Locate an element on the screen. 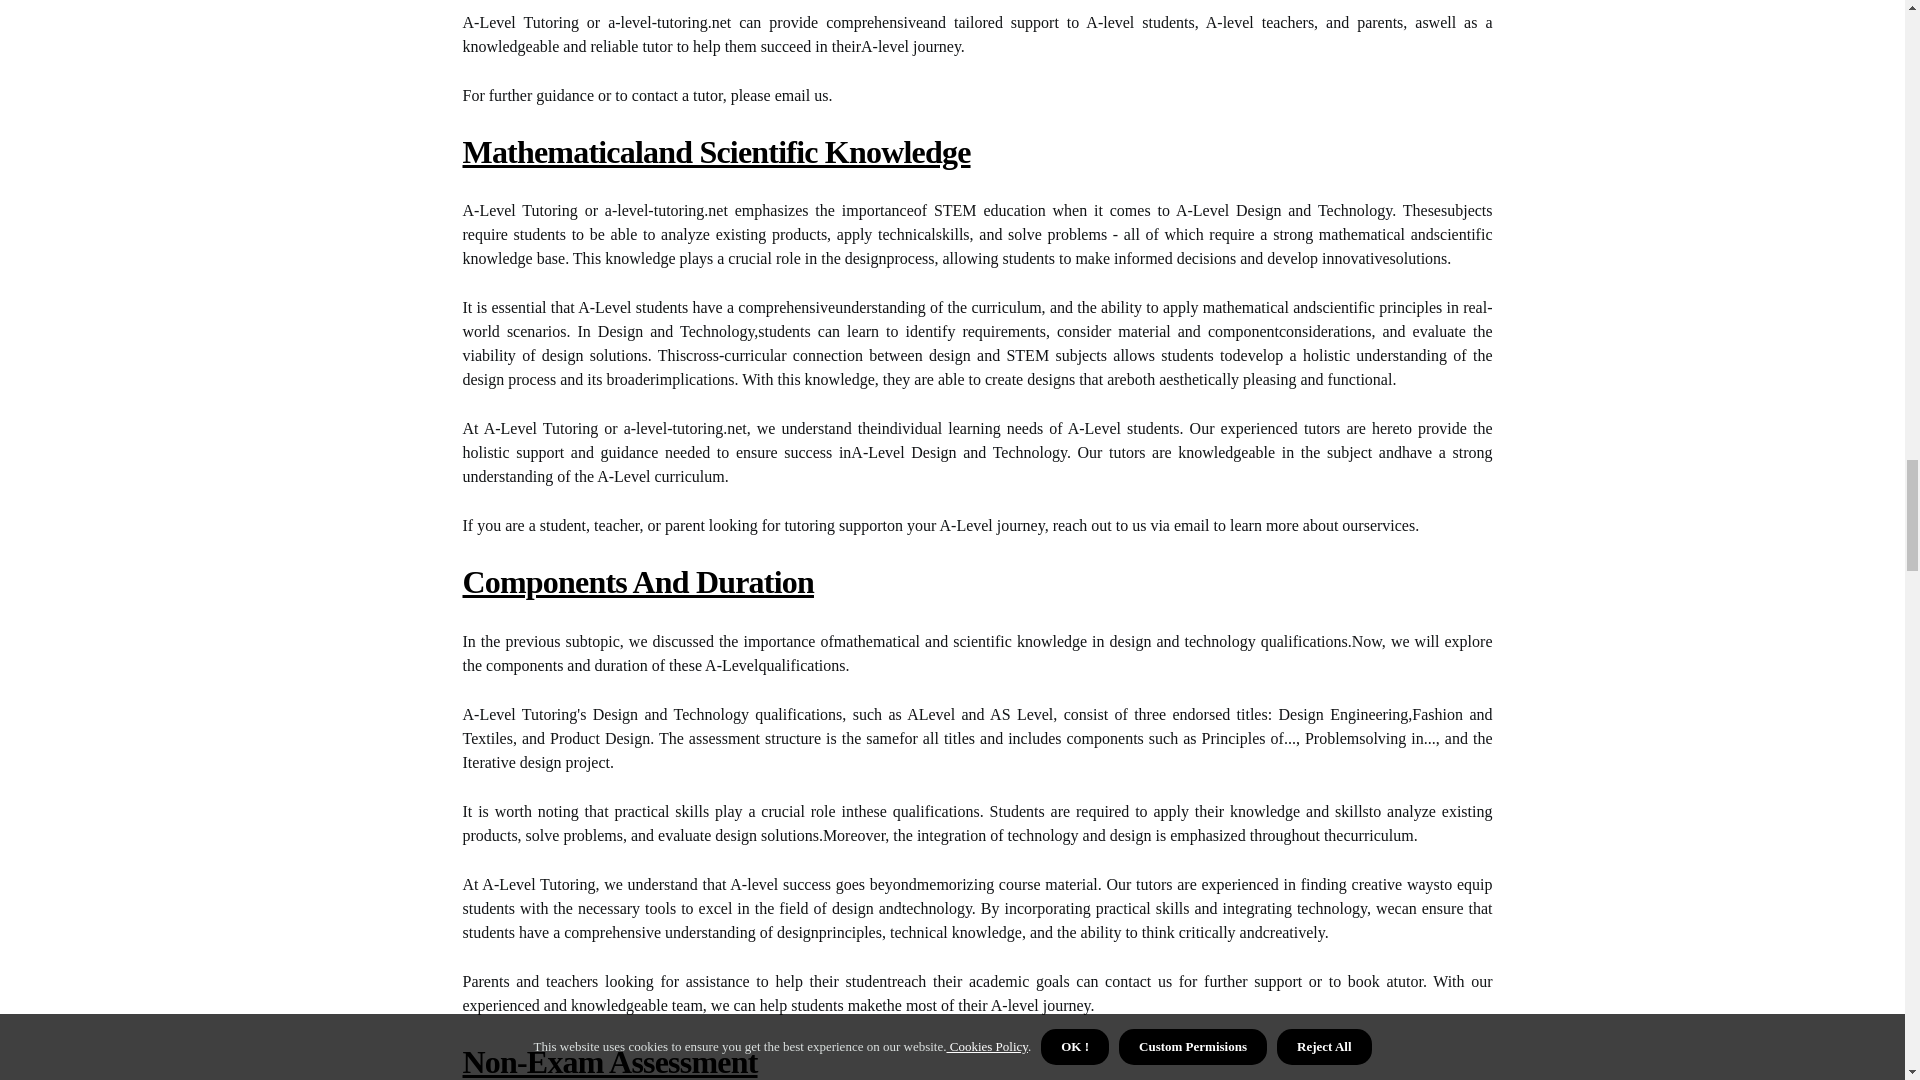 The height and width of the screenshot is (1080, 1920). Components And Duration is located at coordinates (637, 582).